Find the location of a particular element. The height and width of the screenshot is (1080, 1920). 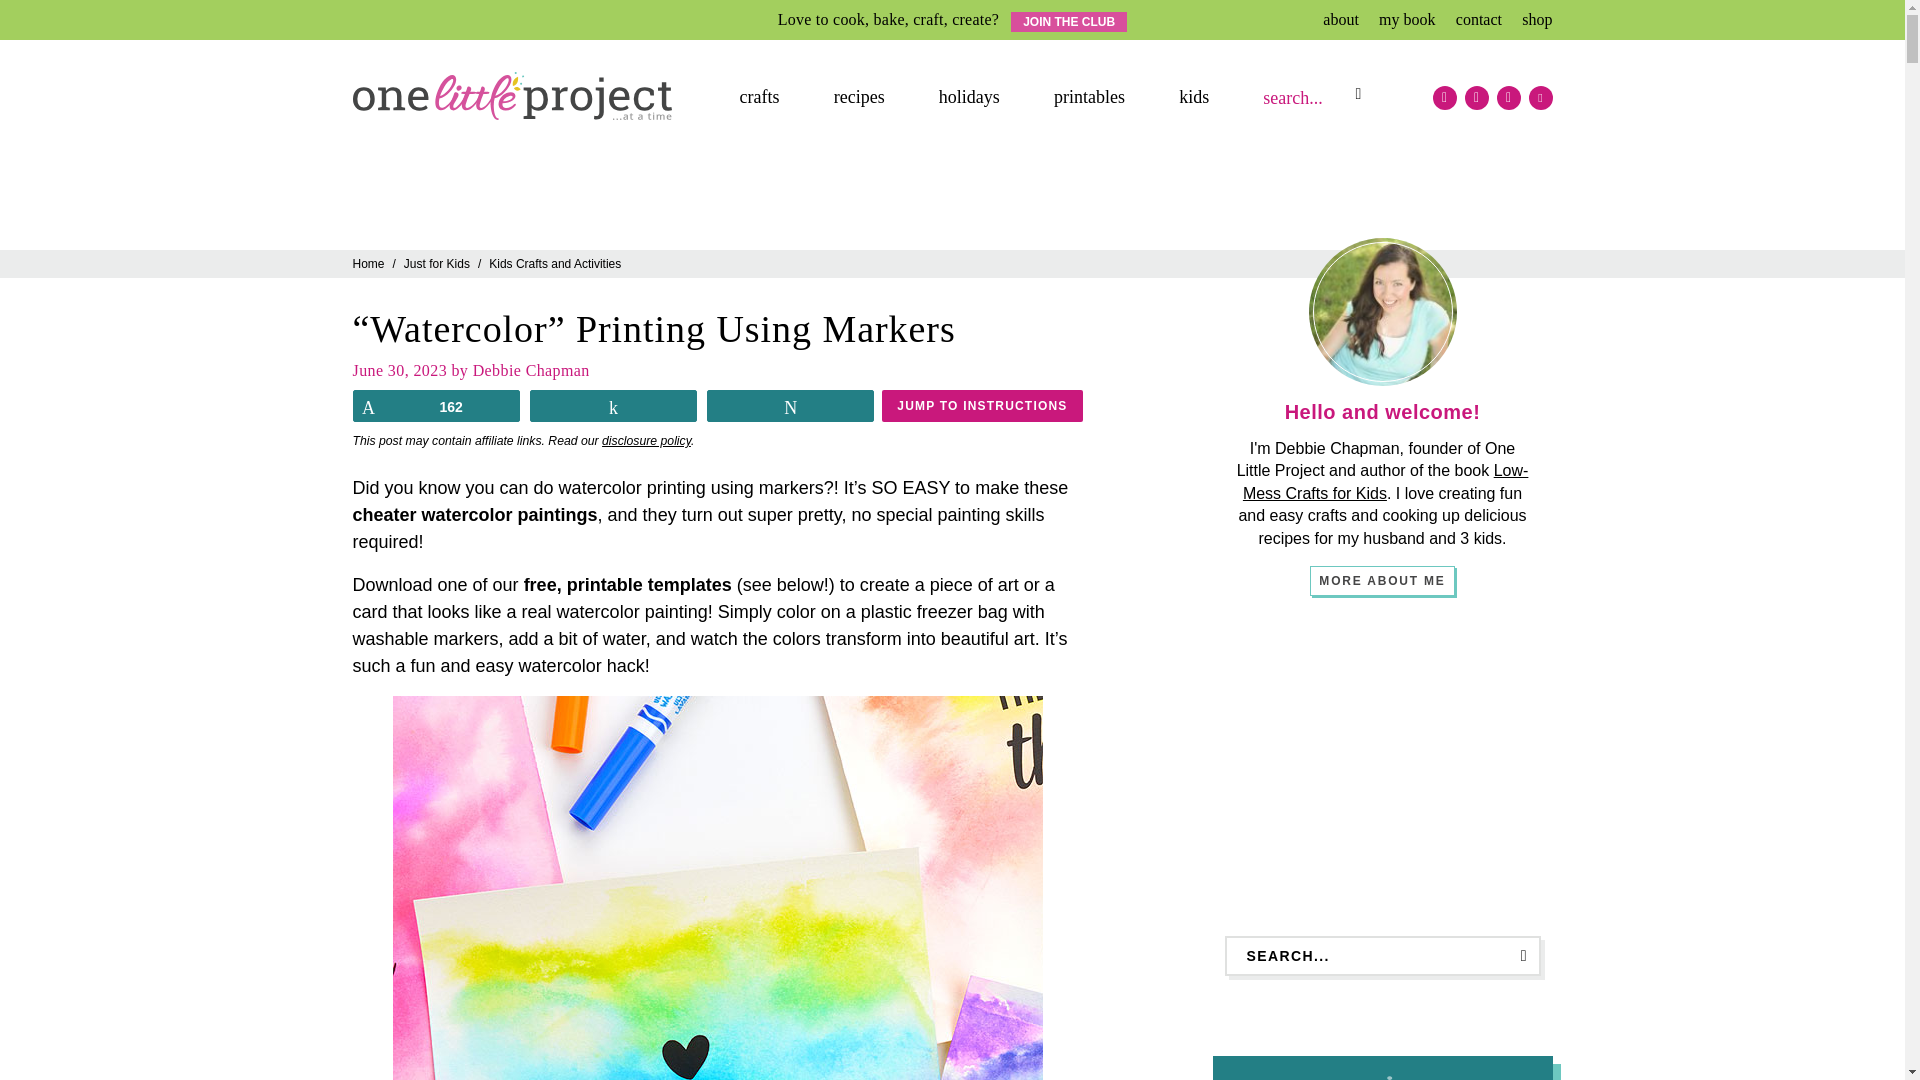

crafts is located at coordinates (759, 97).